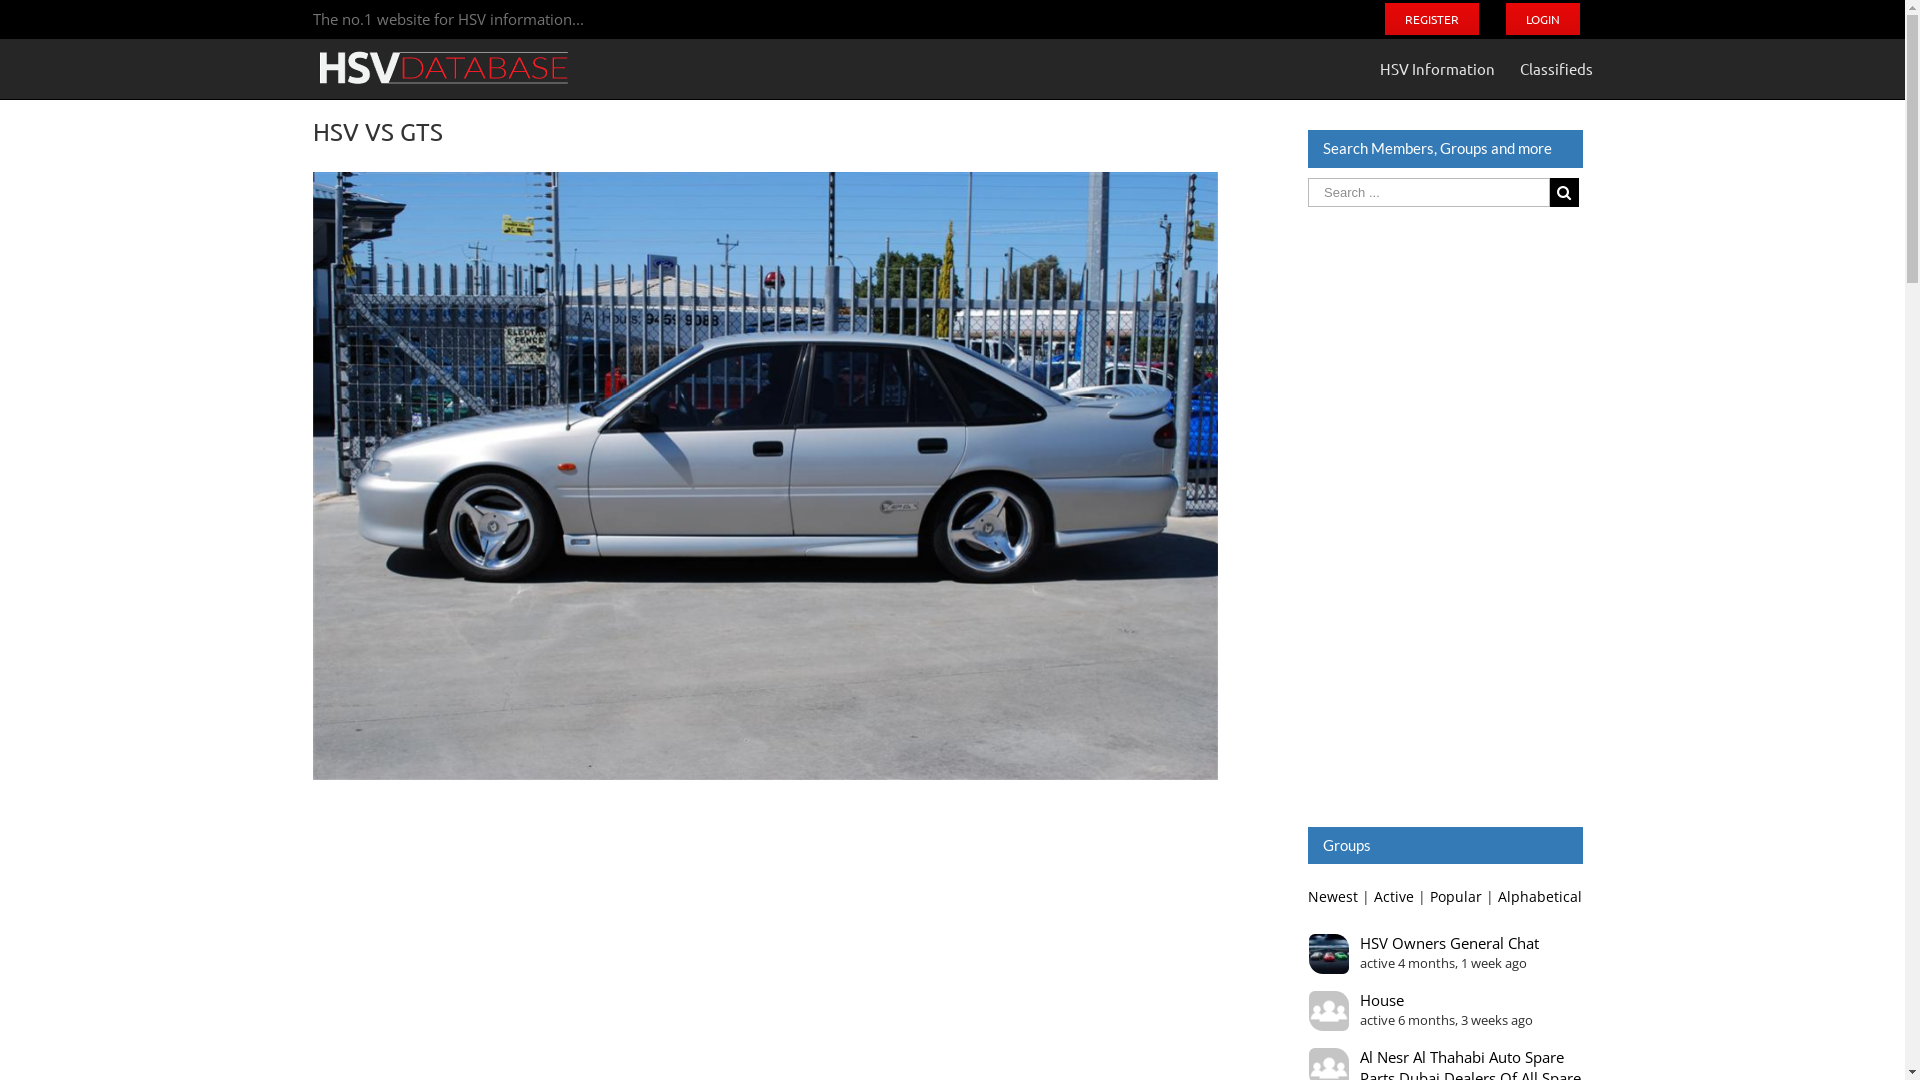 The height and width of the screenshot is (1080, 1920). I want to click on Advertisement, so click(1445, 516).